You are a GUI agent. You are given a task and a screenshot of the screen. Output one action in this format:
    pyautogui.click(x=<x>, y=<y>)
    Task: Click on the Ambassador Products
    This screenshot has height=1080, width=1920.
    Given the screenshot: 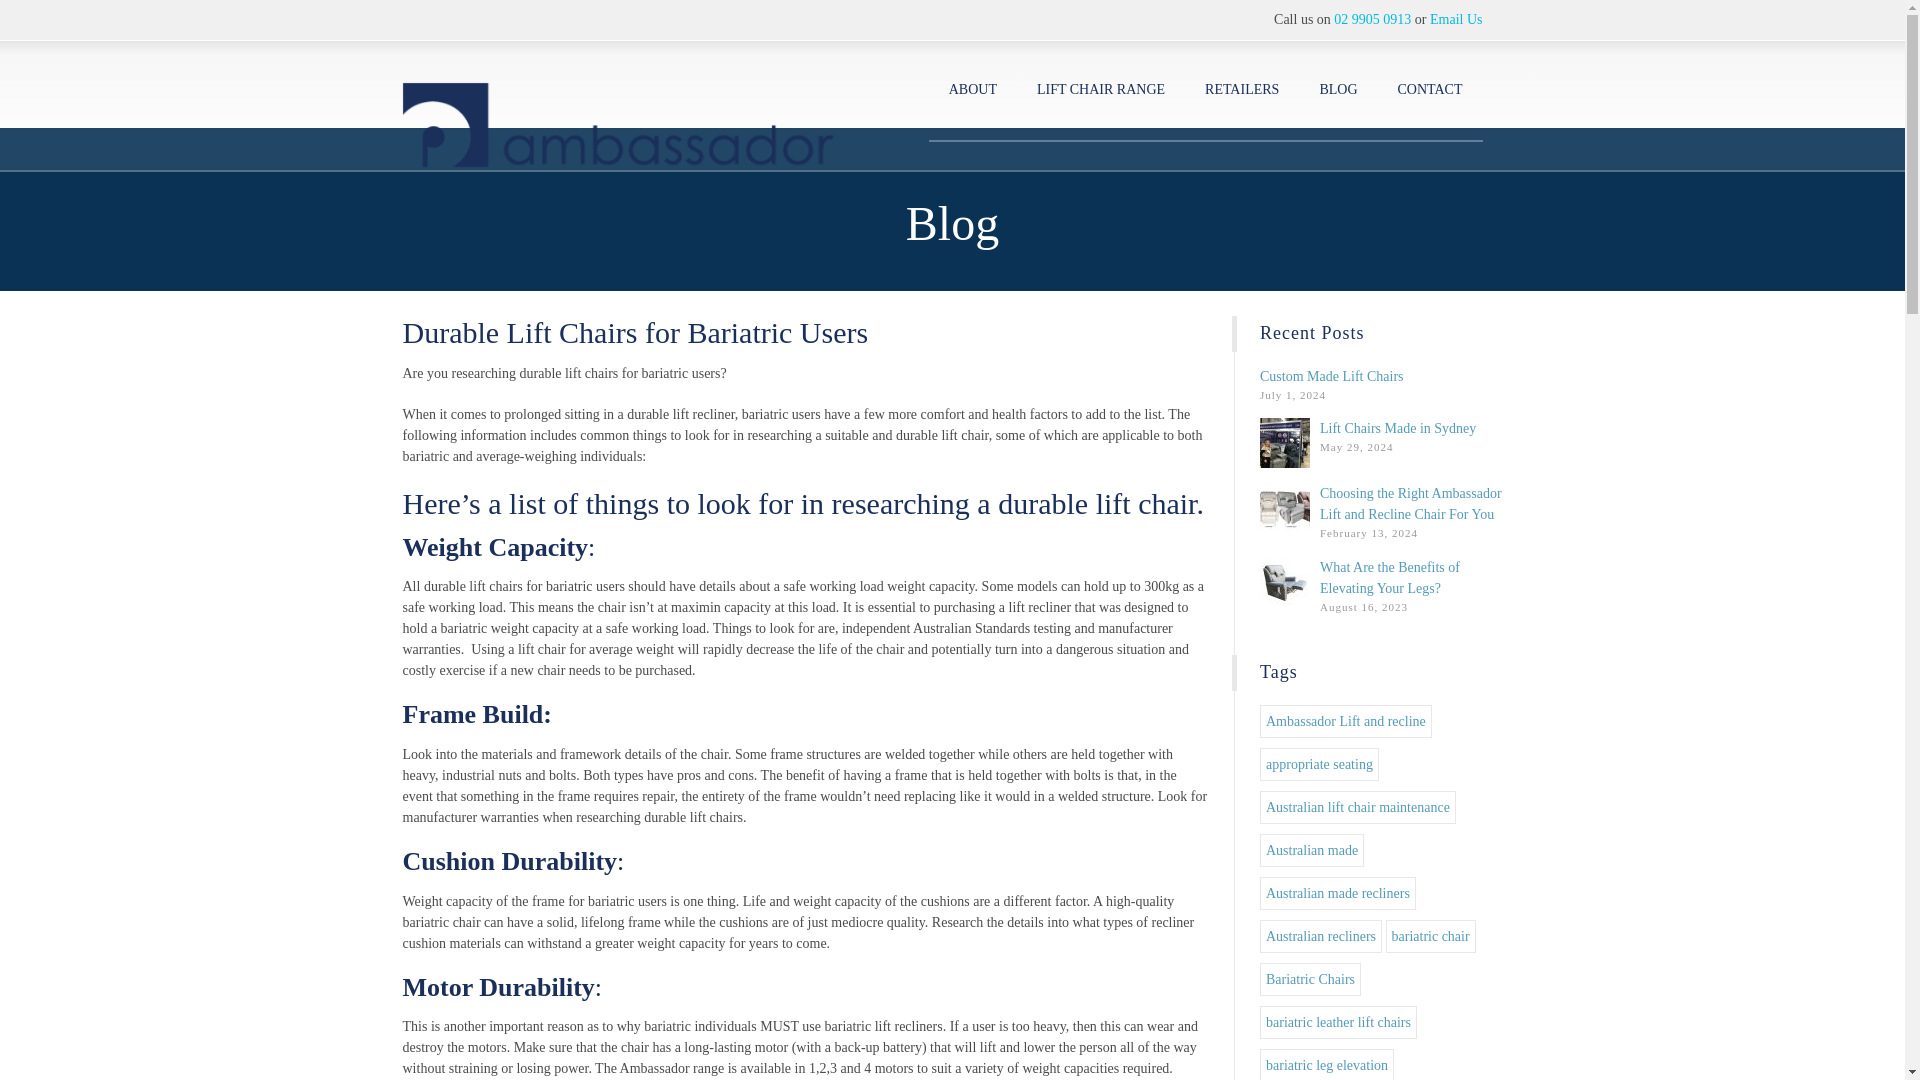 What is the action you would take?
    pyautogui.click(x=617, y=104)
    